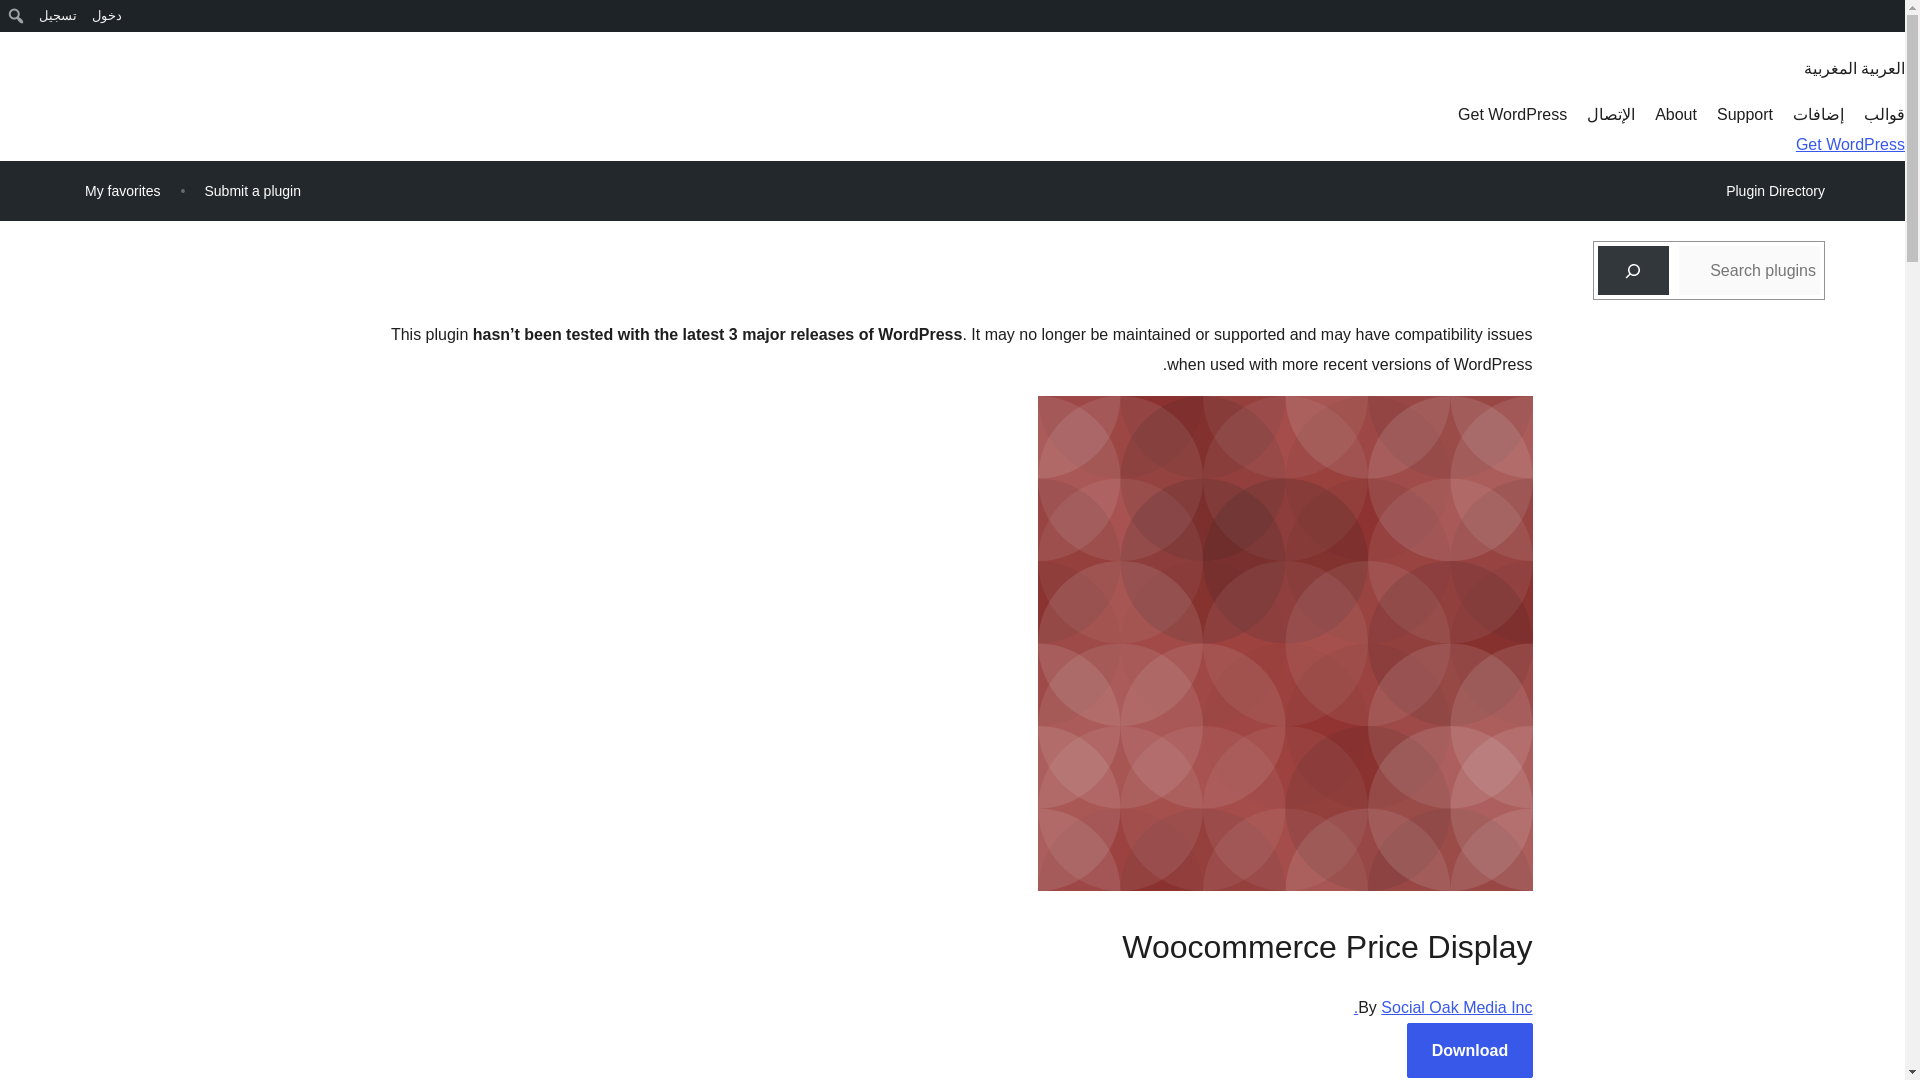 The image size is (1920, 1080). What do you see at coordinates (1744, 114) in the screenshot?
I see `Support` at bounding box center [1744, 114].